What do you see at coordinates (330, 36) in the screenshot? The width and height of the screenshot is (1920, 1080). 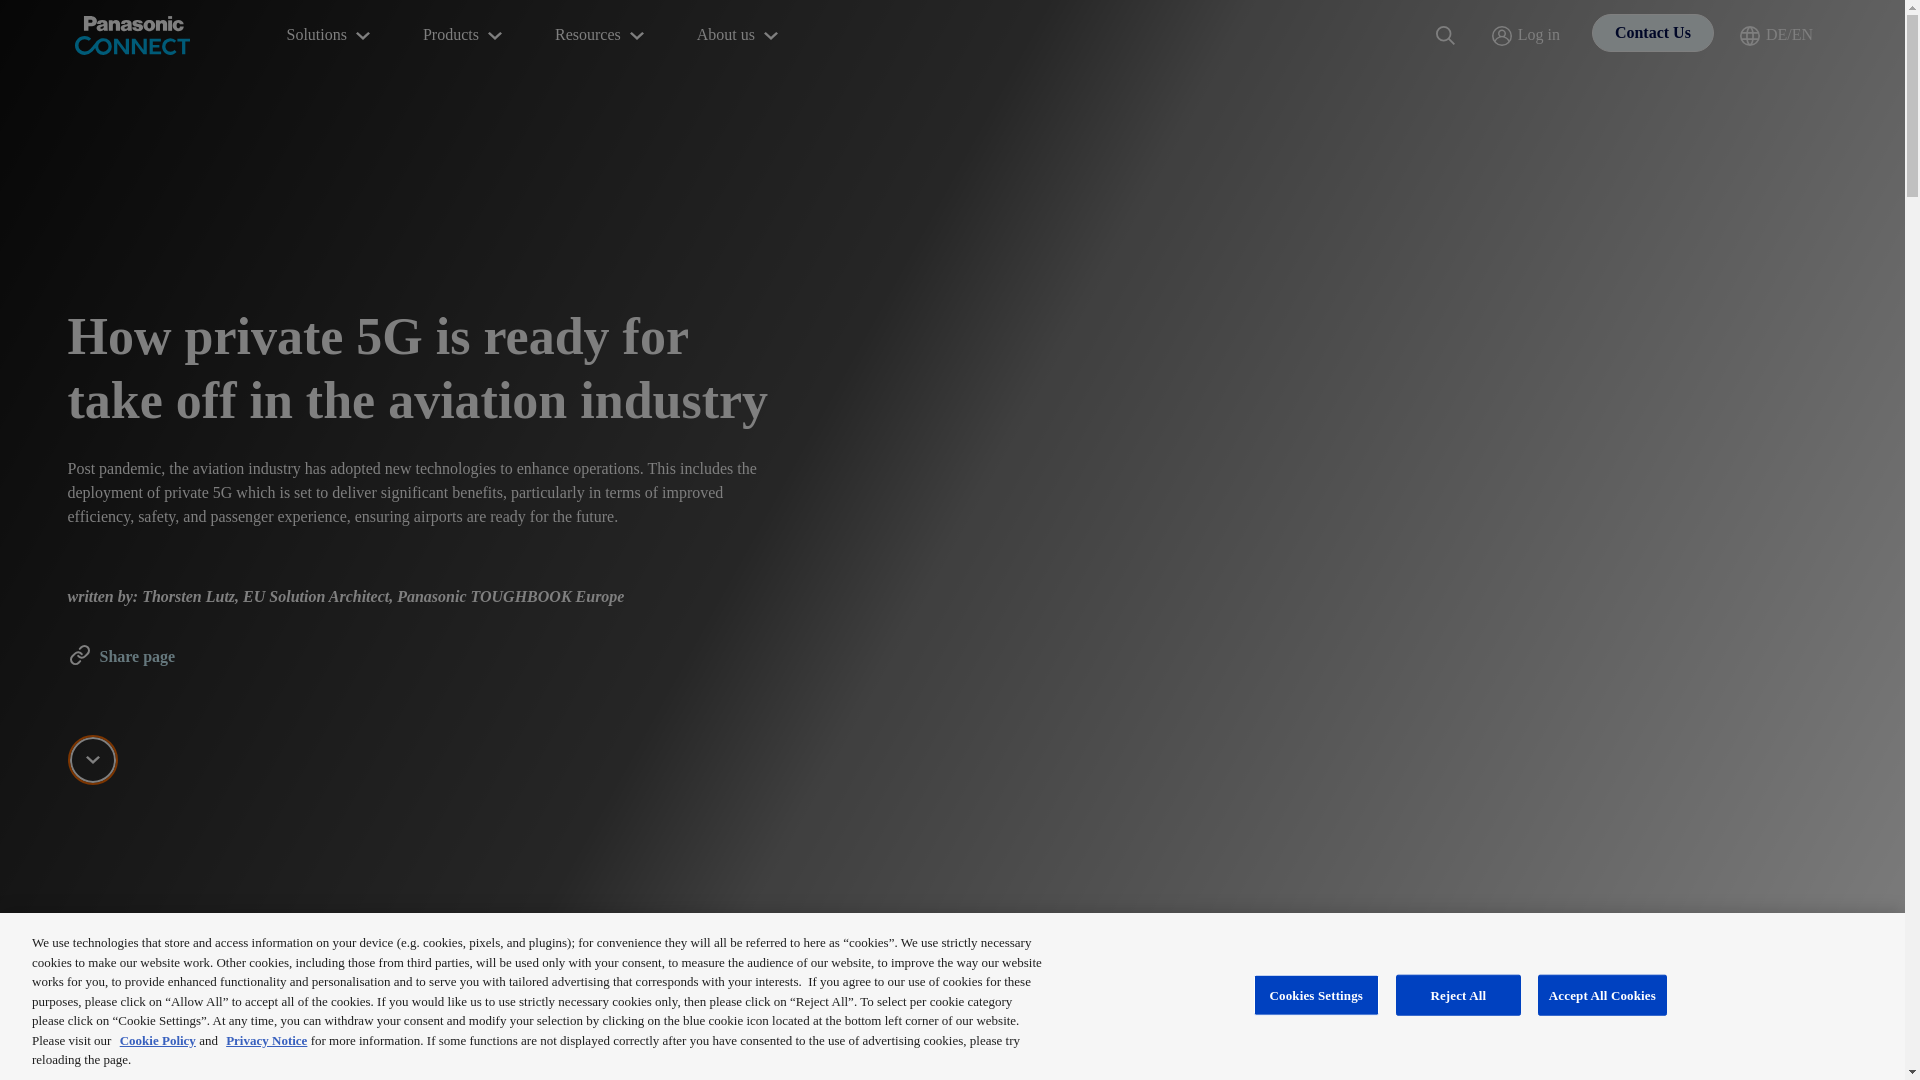 I see `Solutions` at bounding box center [330, 36].